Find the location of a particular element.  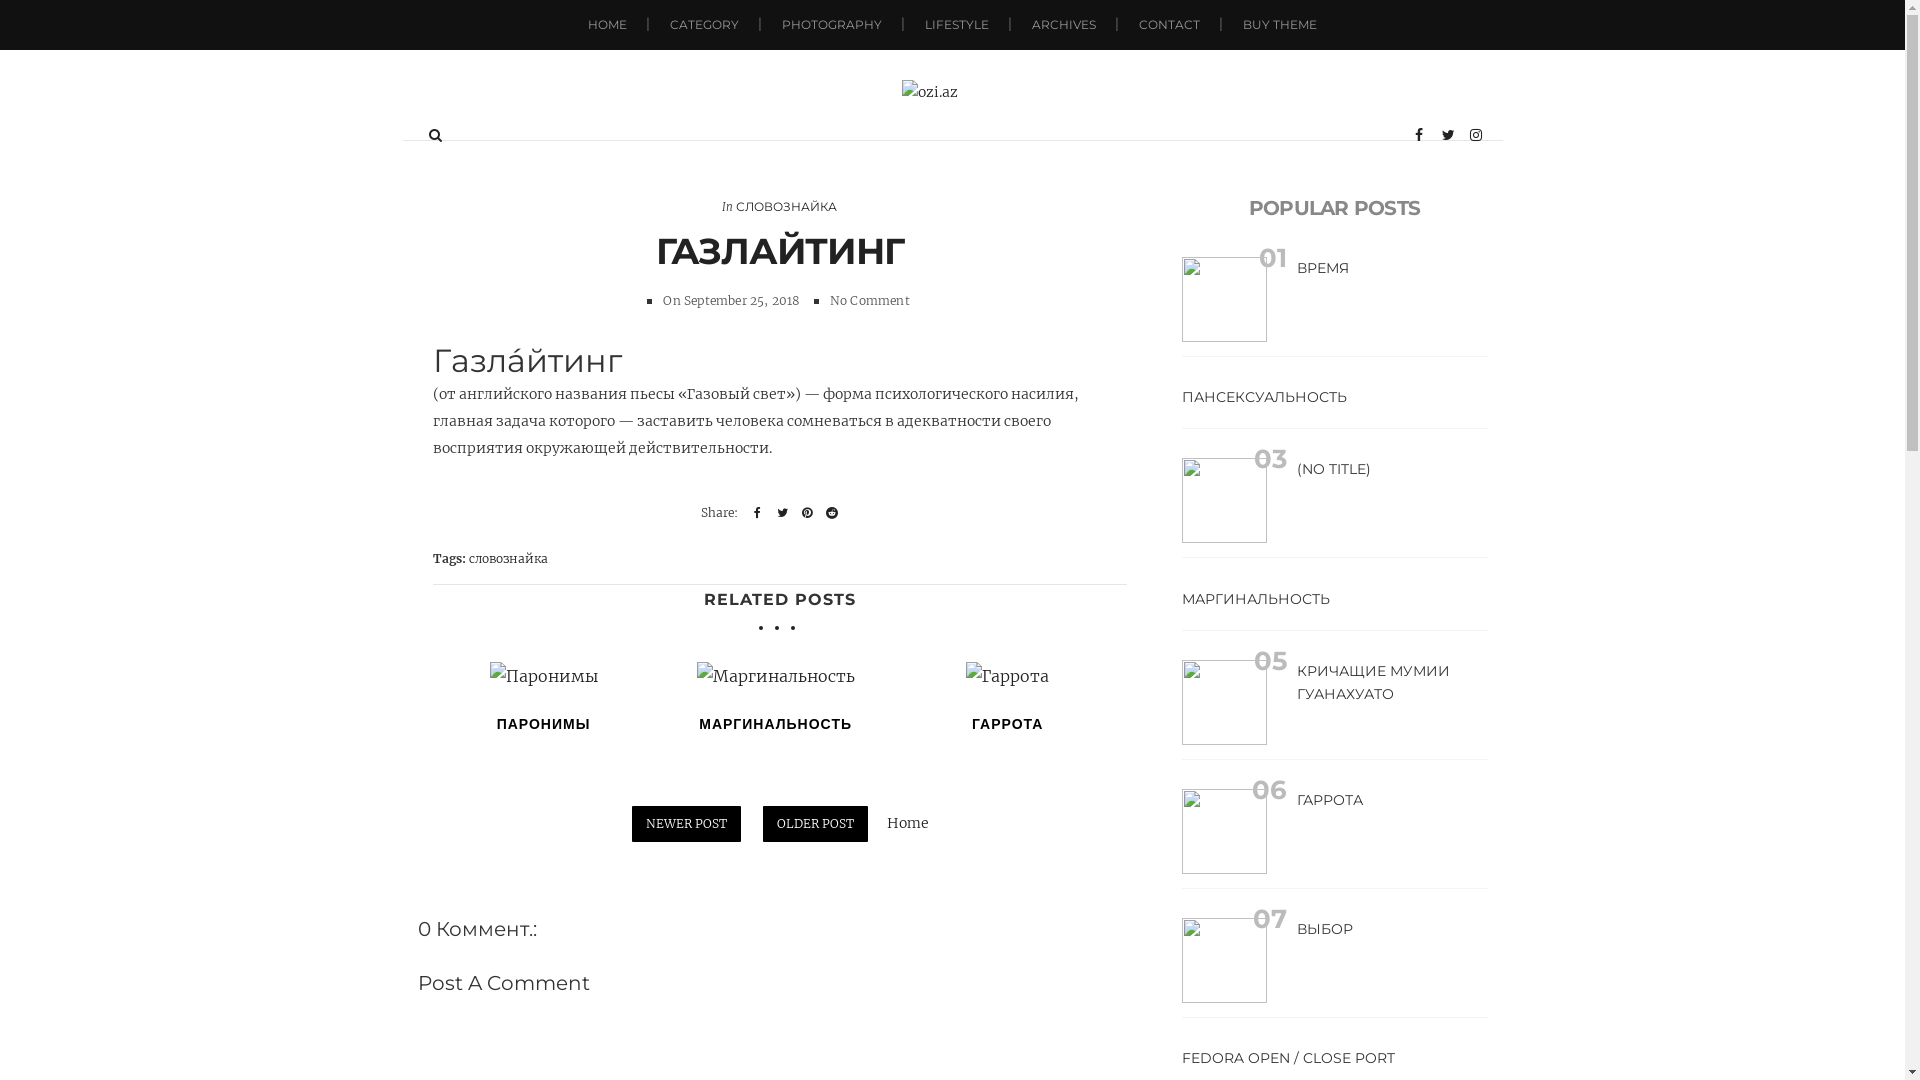

OLDER POST is located at coordinates (814, 824).